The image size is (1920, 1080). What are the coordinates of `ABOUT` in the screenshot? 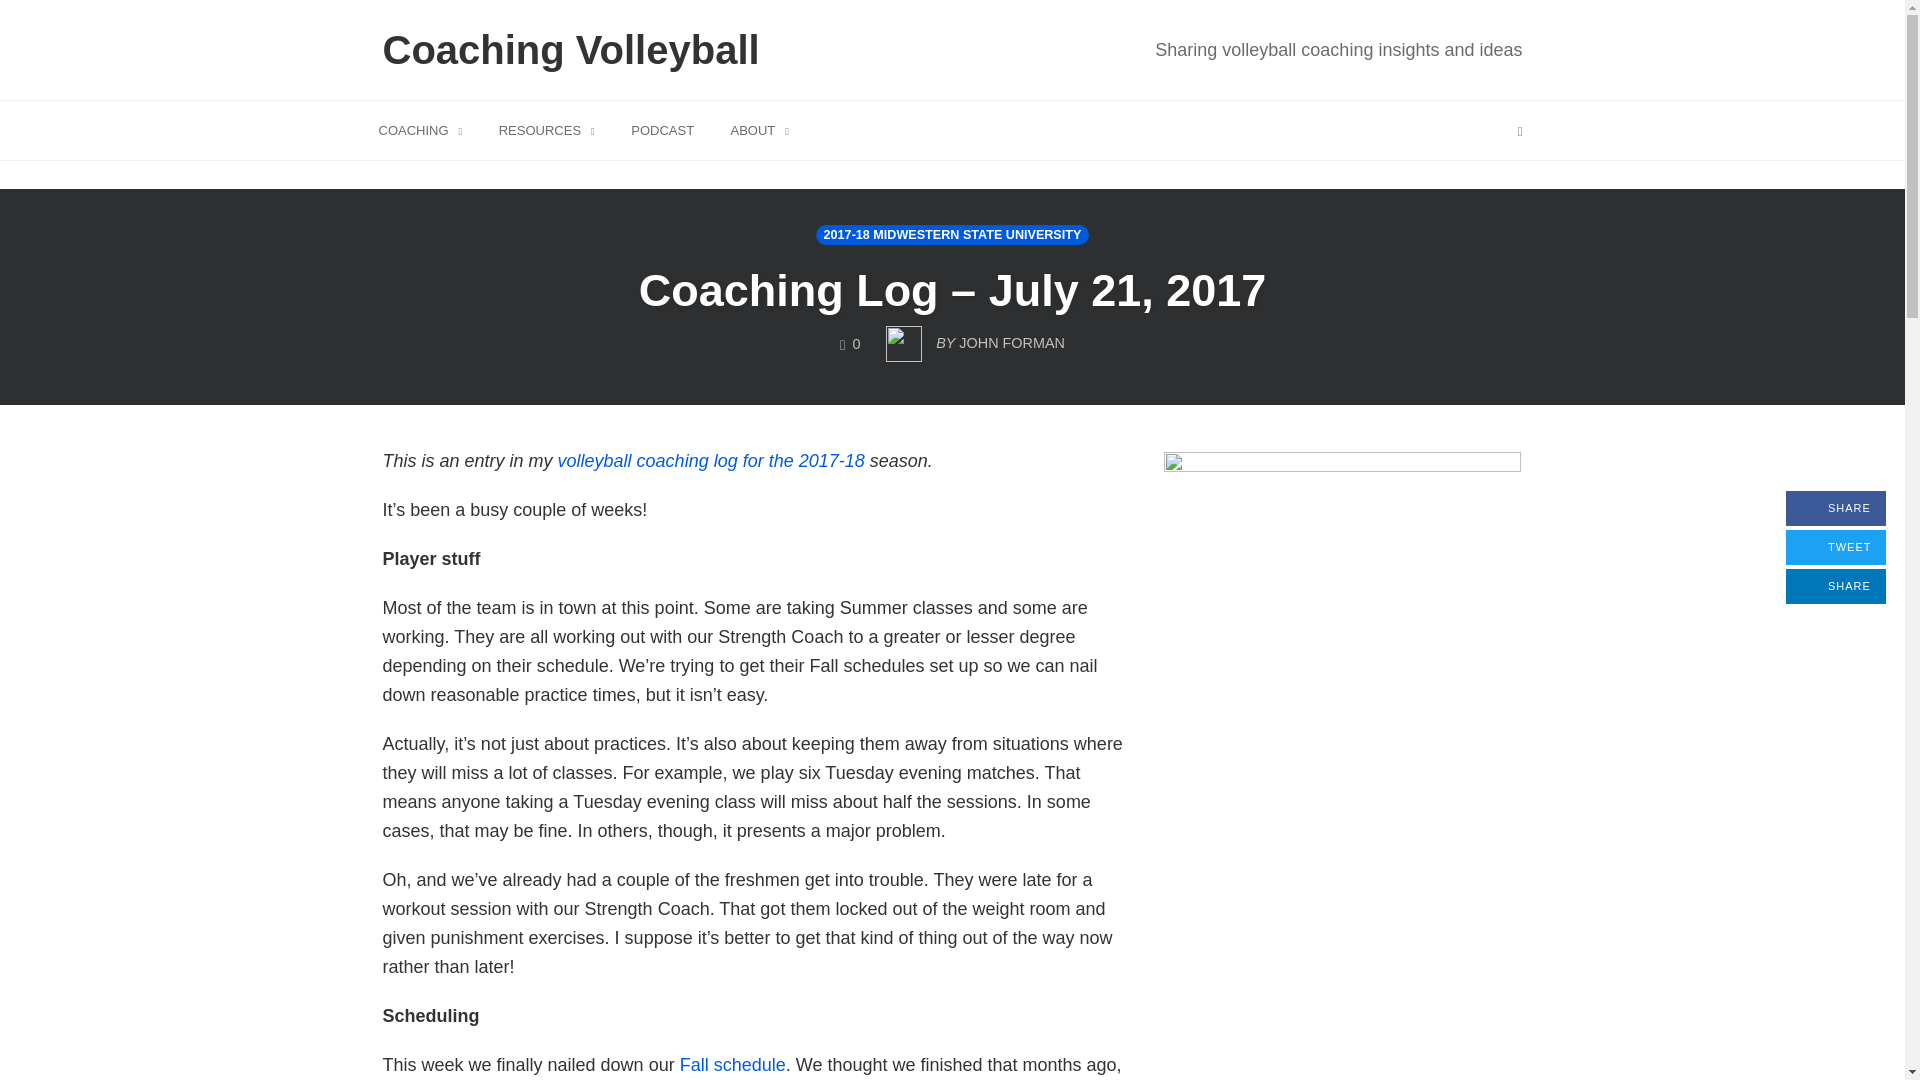 It's located at (1338, 49).